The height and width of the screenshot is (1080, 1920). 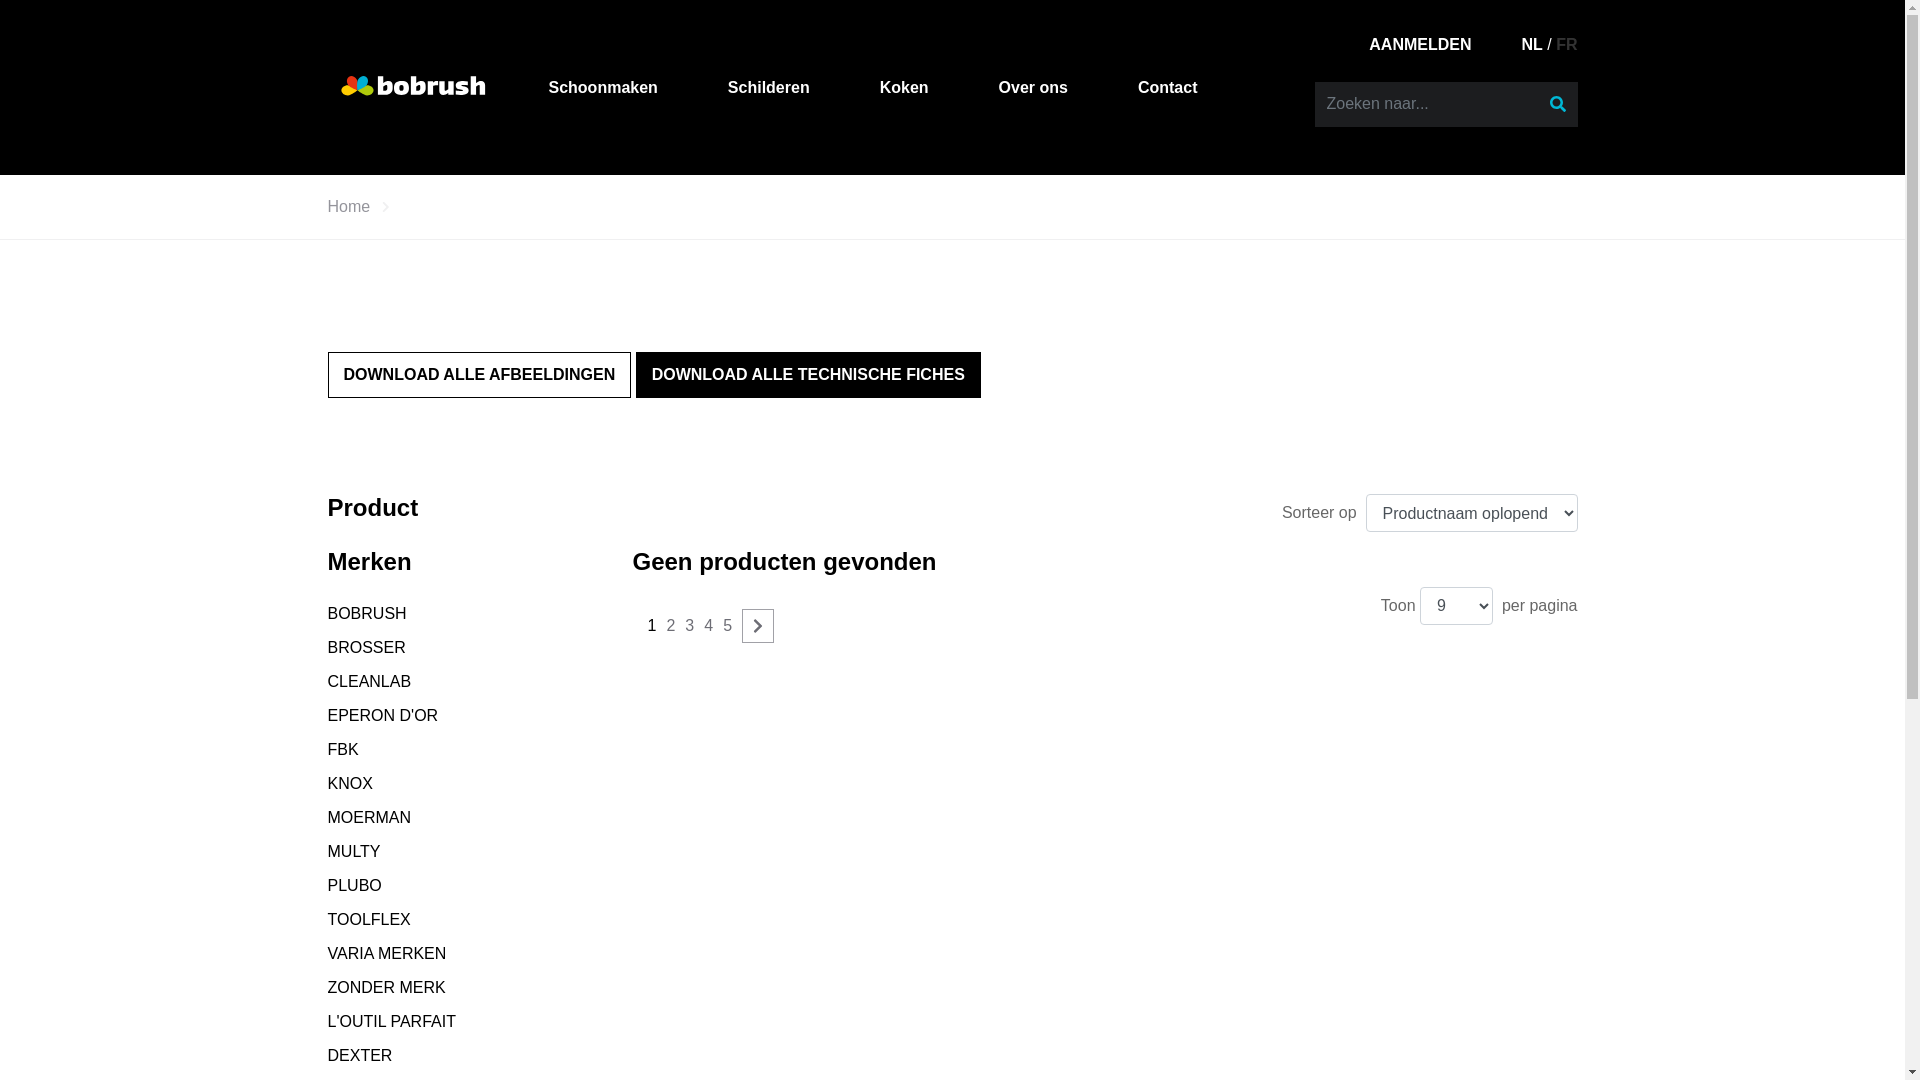 I want to click on FBK, so click(x=344, y=750).